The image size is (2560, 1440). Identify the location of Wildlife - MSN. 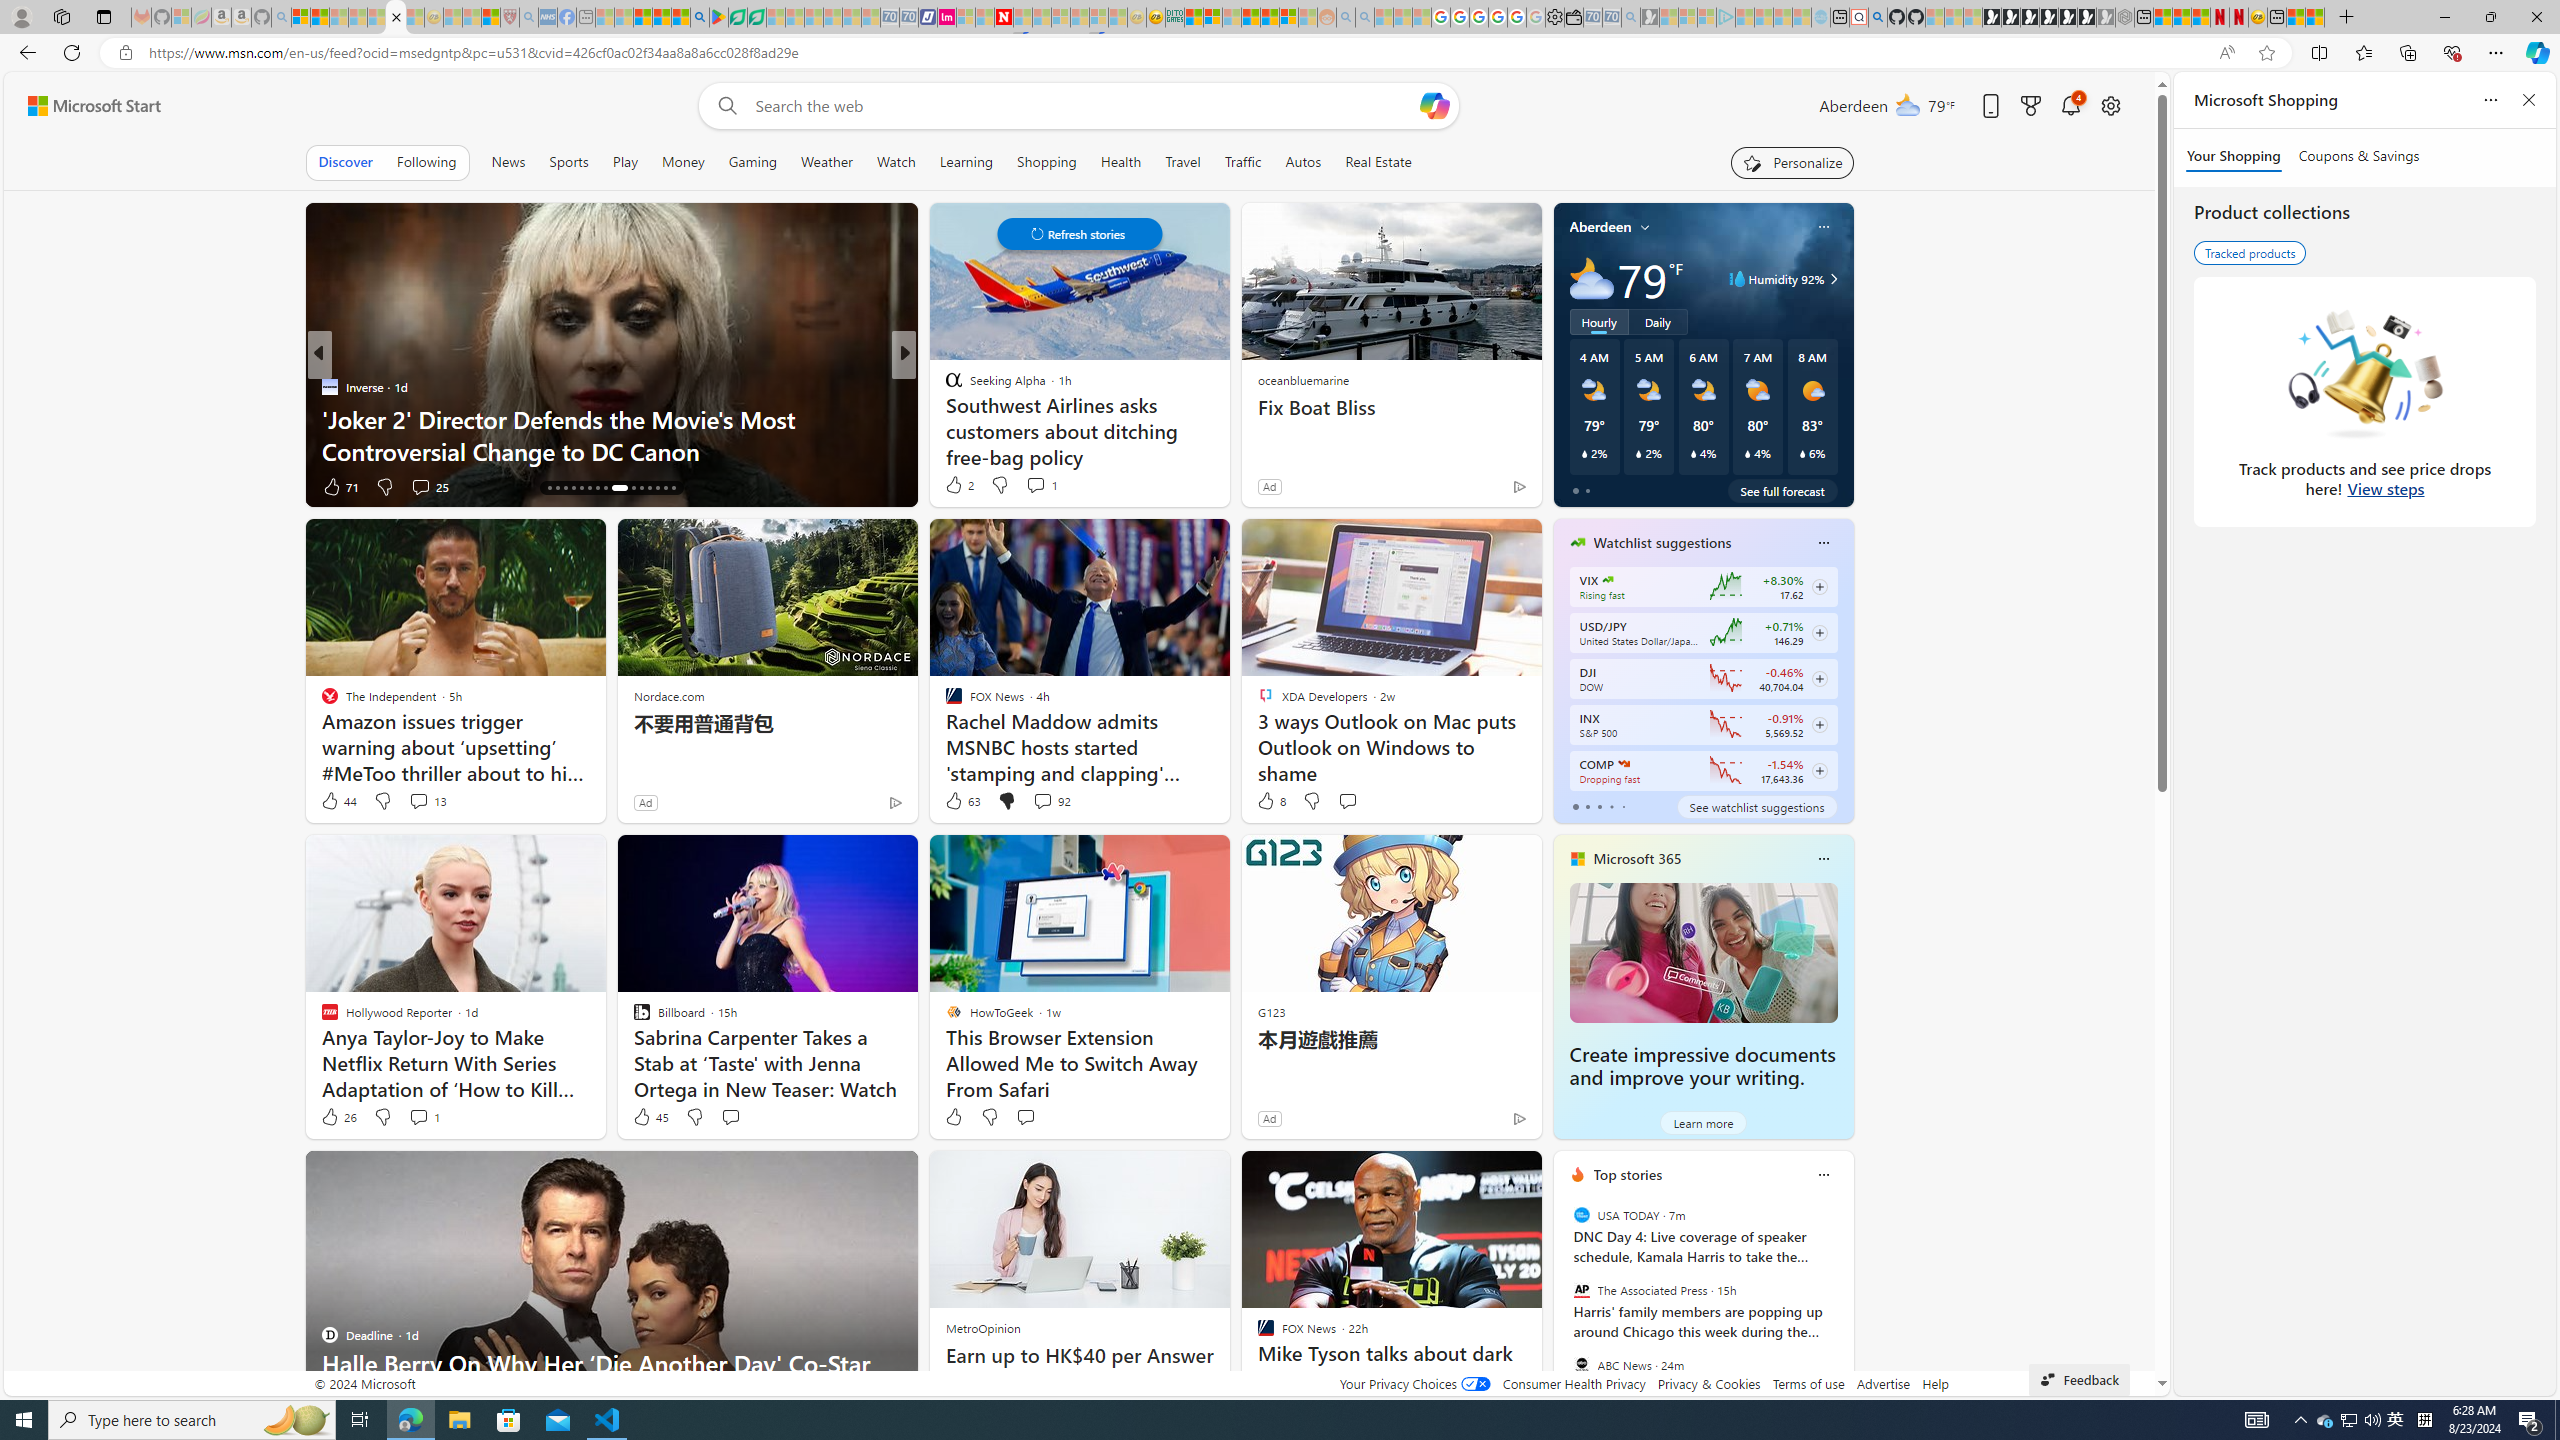
(2296, 17).